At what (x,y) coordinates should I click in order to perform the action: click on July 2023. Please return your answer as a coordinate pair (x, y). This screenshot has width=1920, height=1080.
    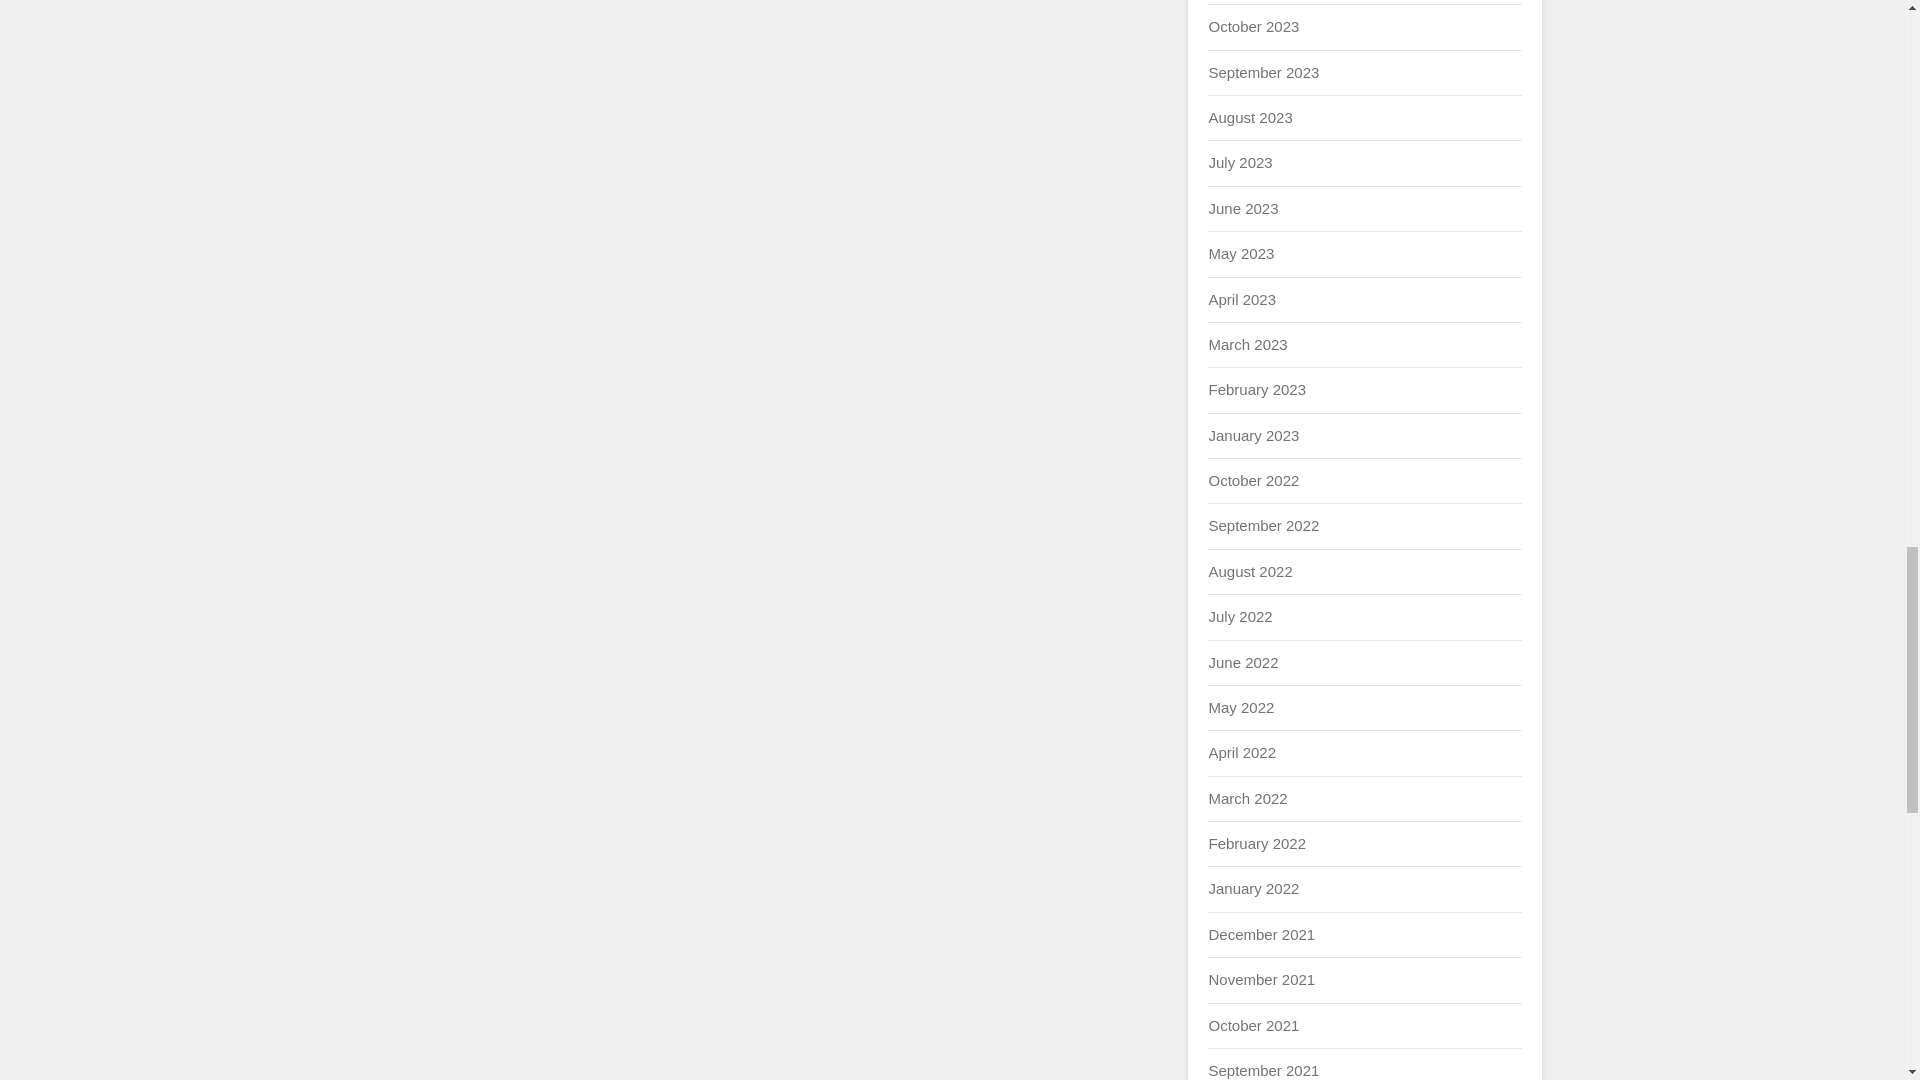
    Looking at the image, I should click on (1239, 162).